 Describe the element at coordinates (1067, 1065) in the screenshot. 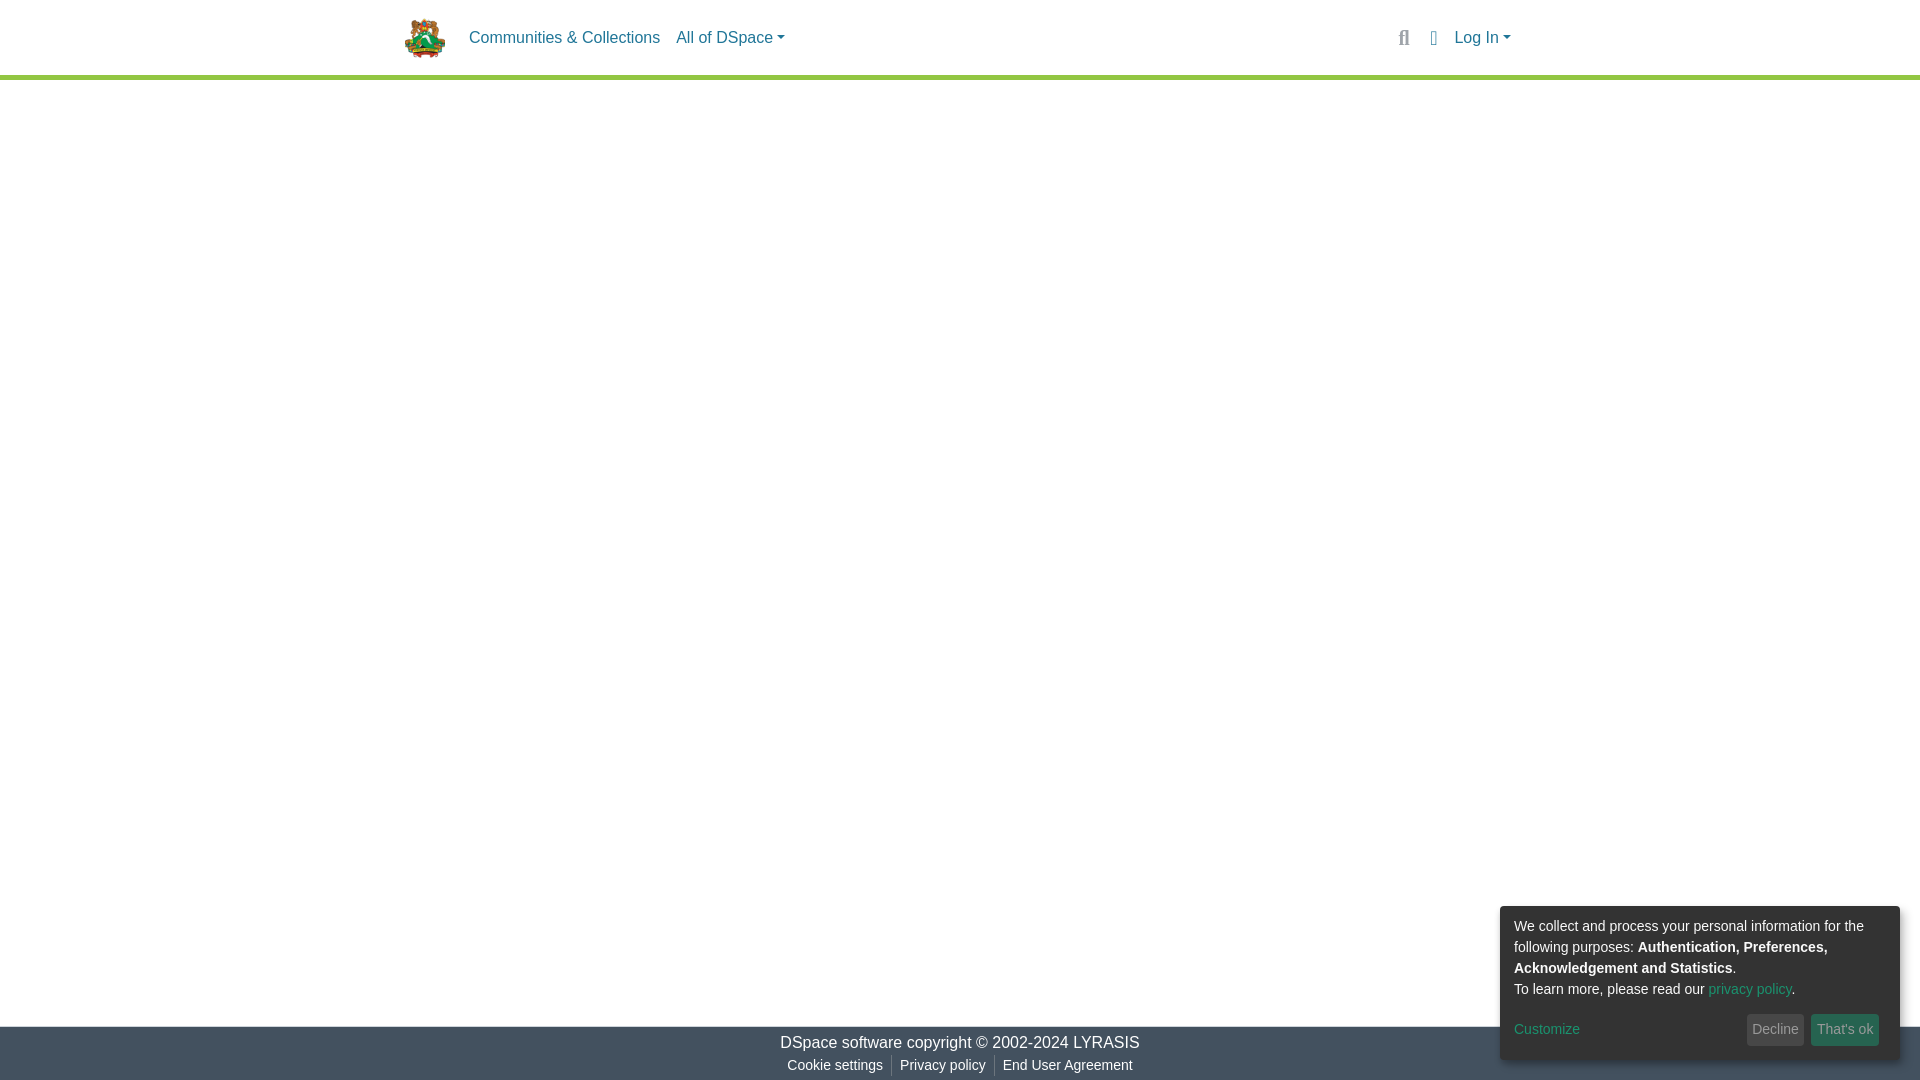

I see `End User Agreement` at that location.